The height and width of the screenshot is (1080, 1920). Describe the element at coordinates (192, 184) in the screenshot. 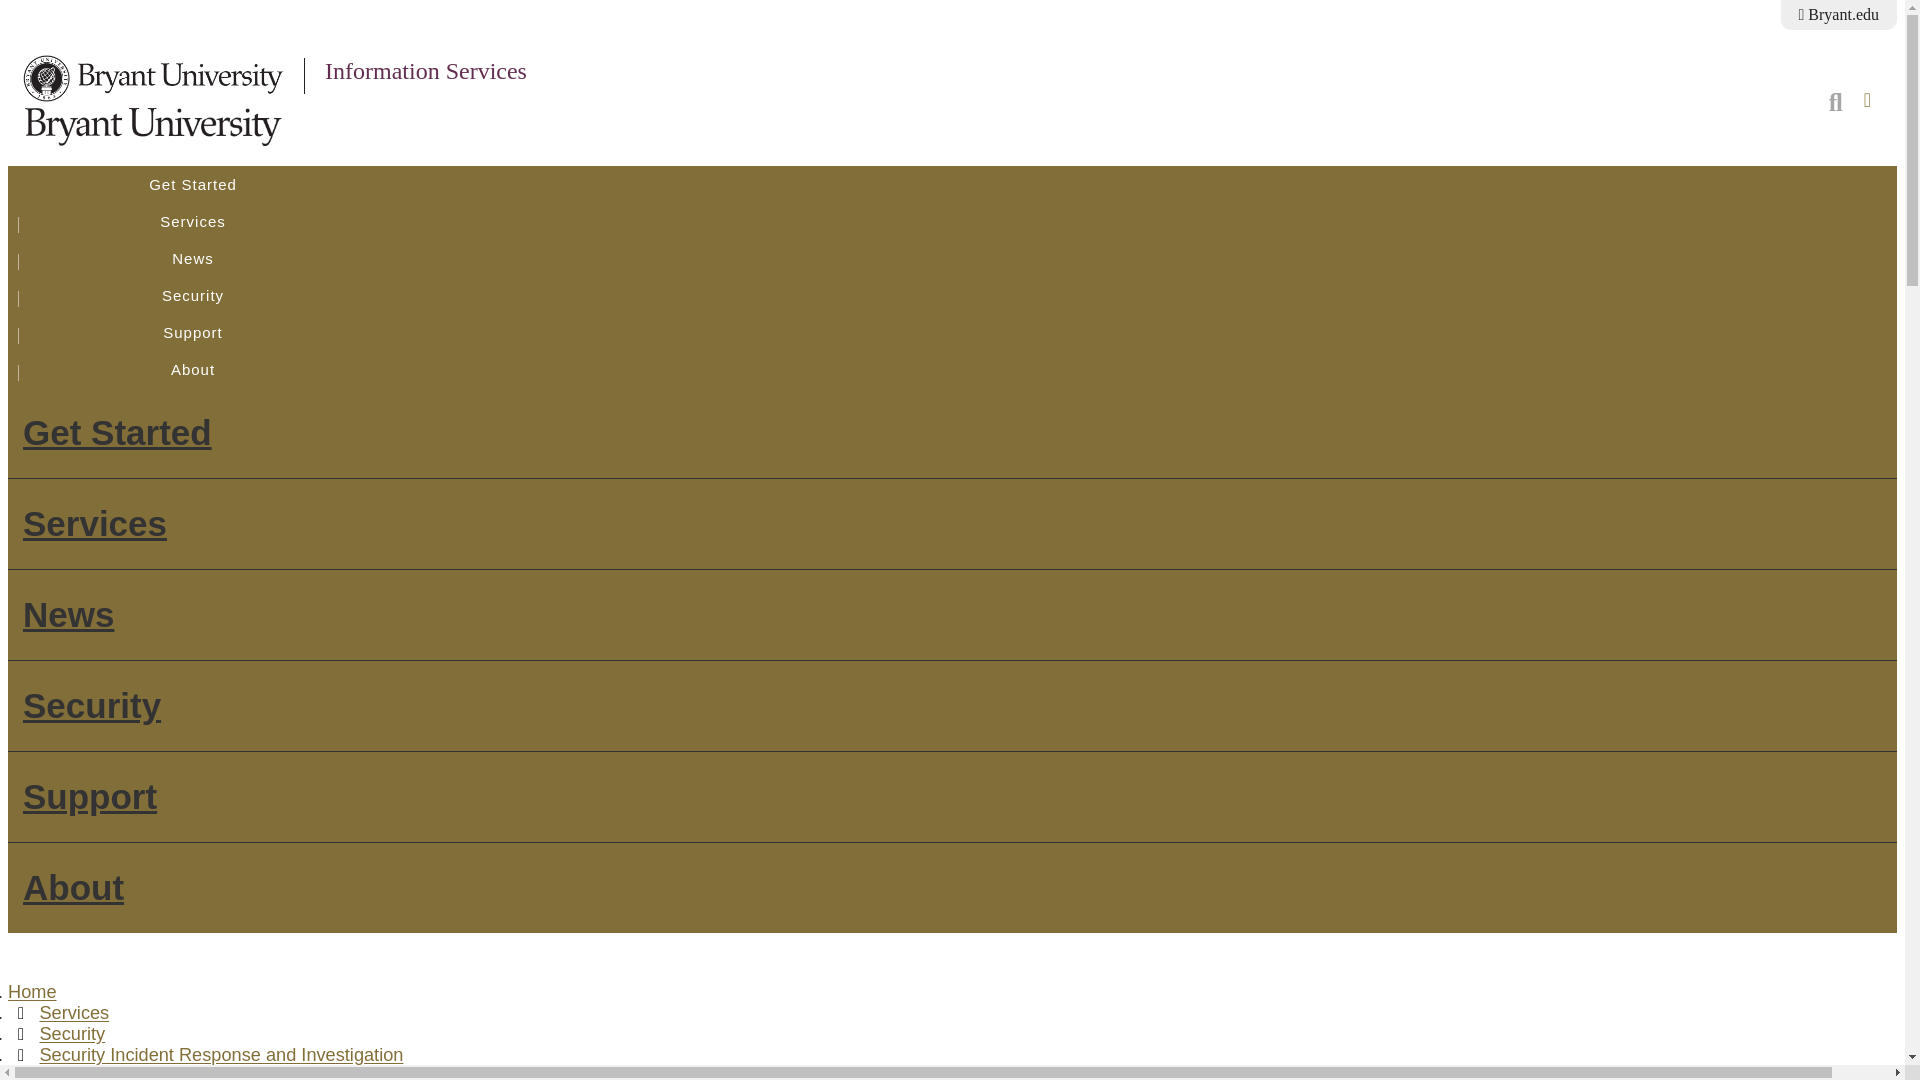

I see `Get Started` at that location.